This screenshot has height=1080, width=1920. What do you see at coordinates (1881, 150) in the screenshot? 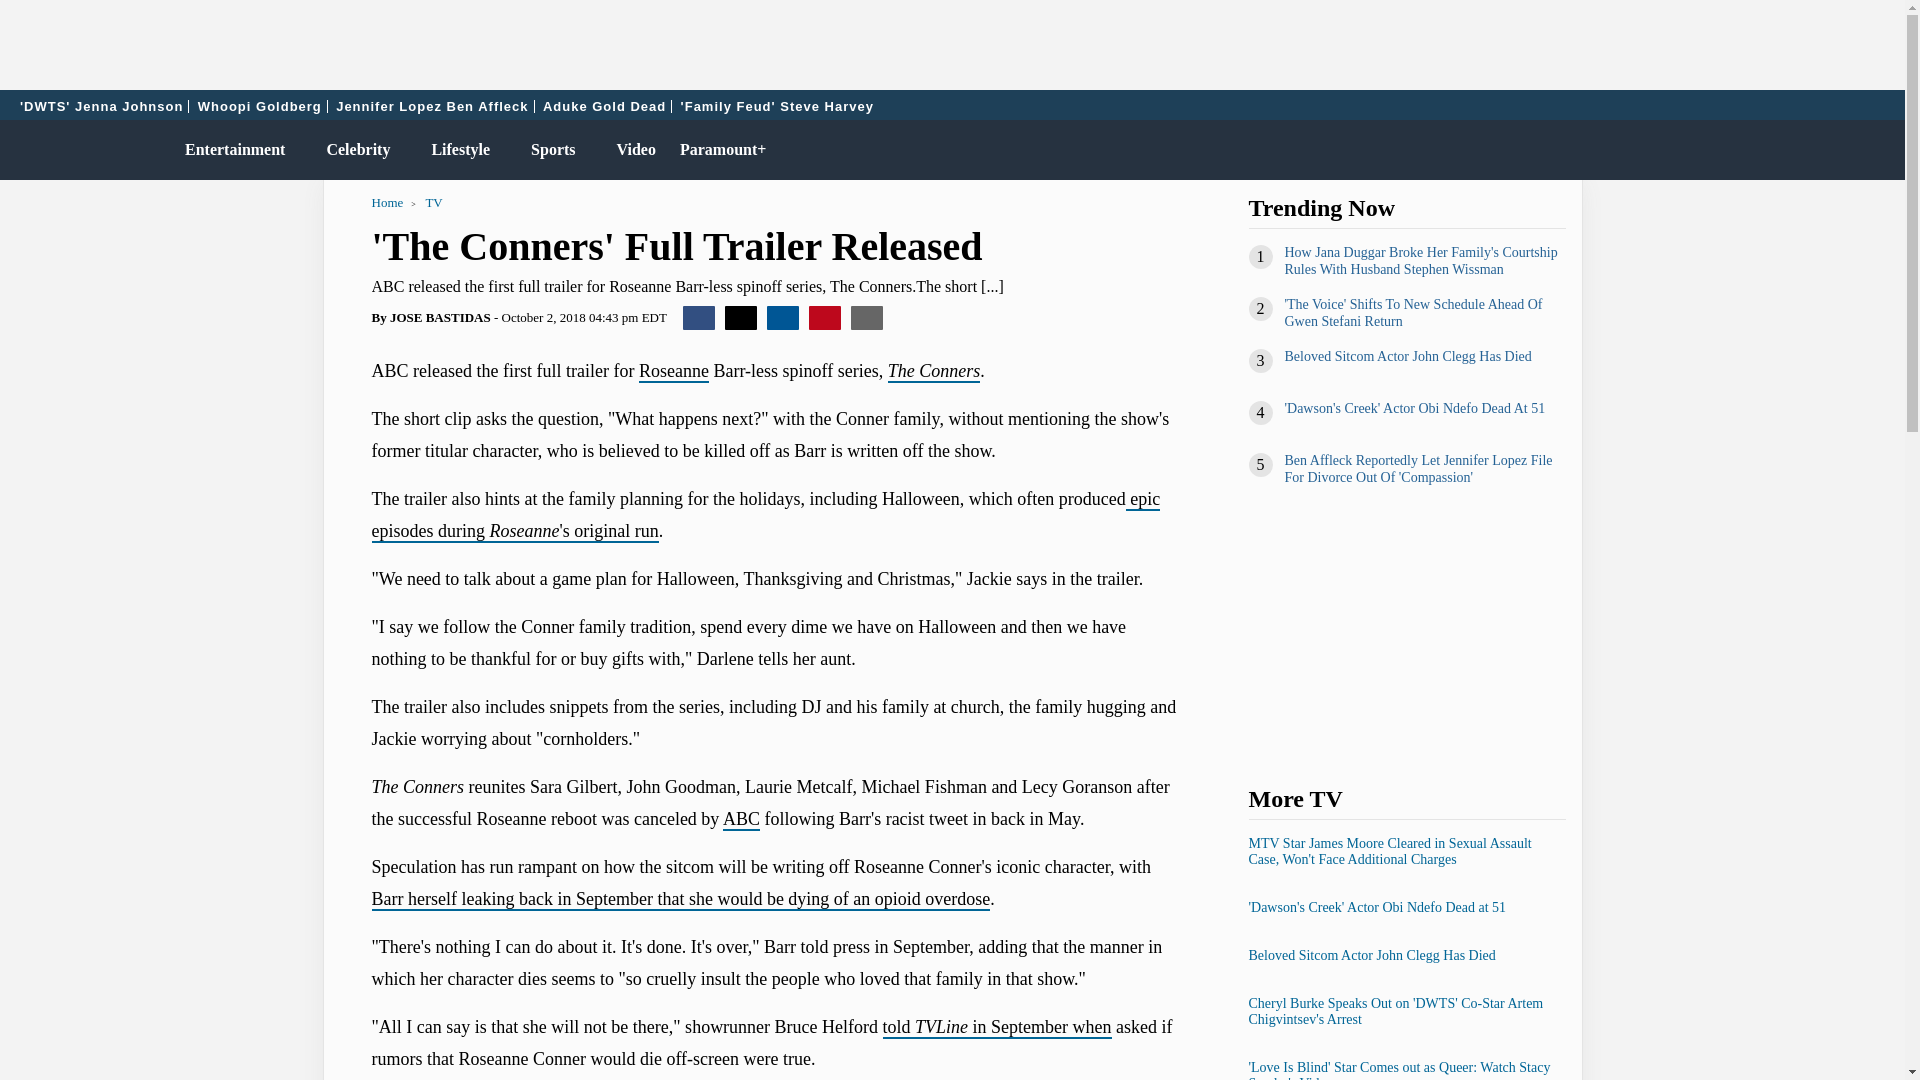
I see `Search` at bounding box center [1881, 150].